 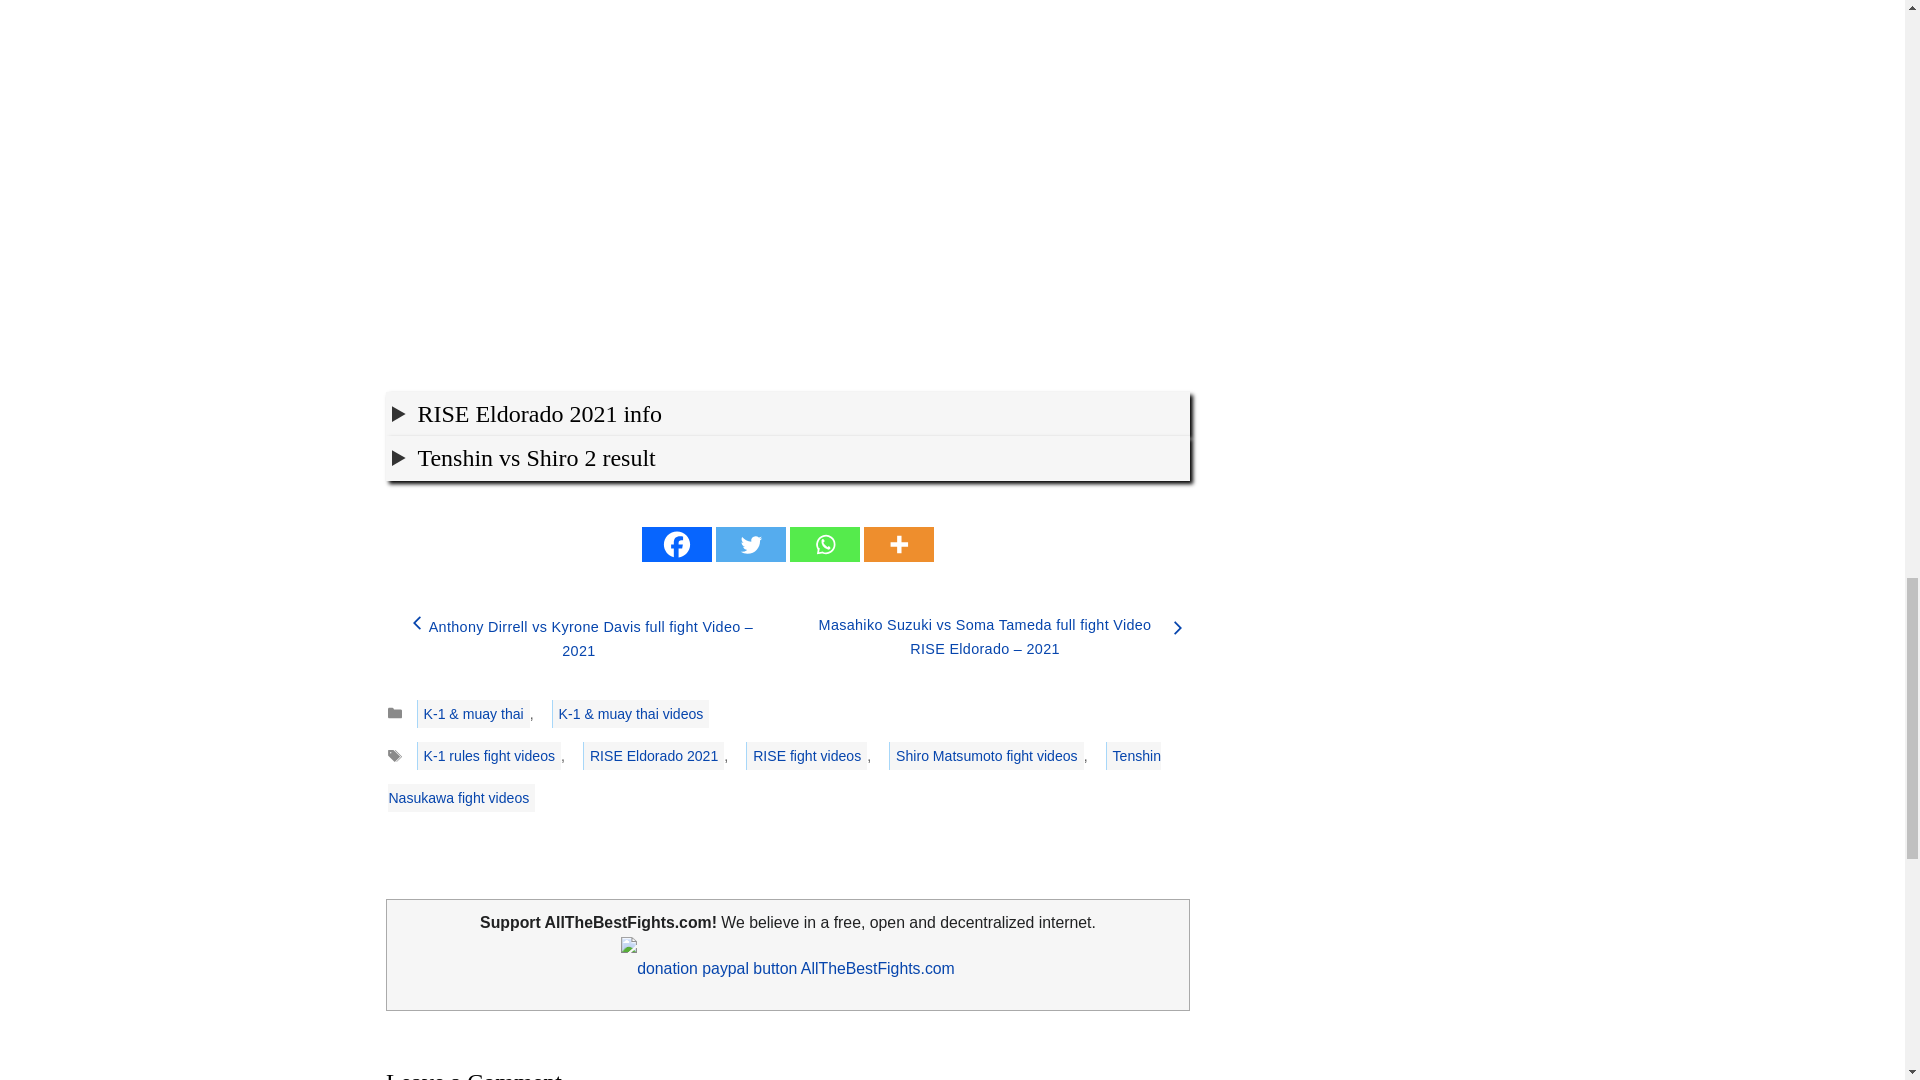 What do you see at coordinates (488, 756) in the screenshot?
I see `K-1 rules fight videos` at bounding box center [488, 756].